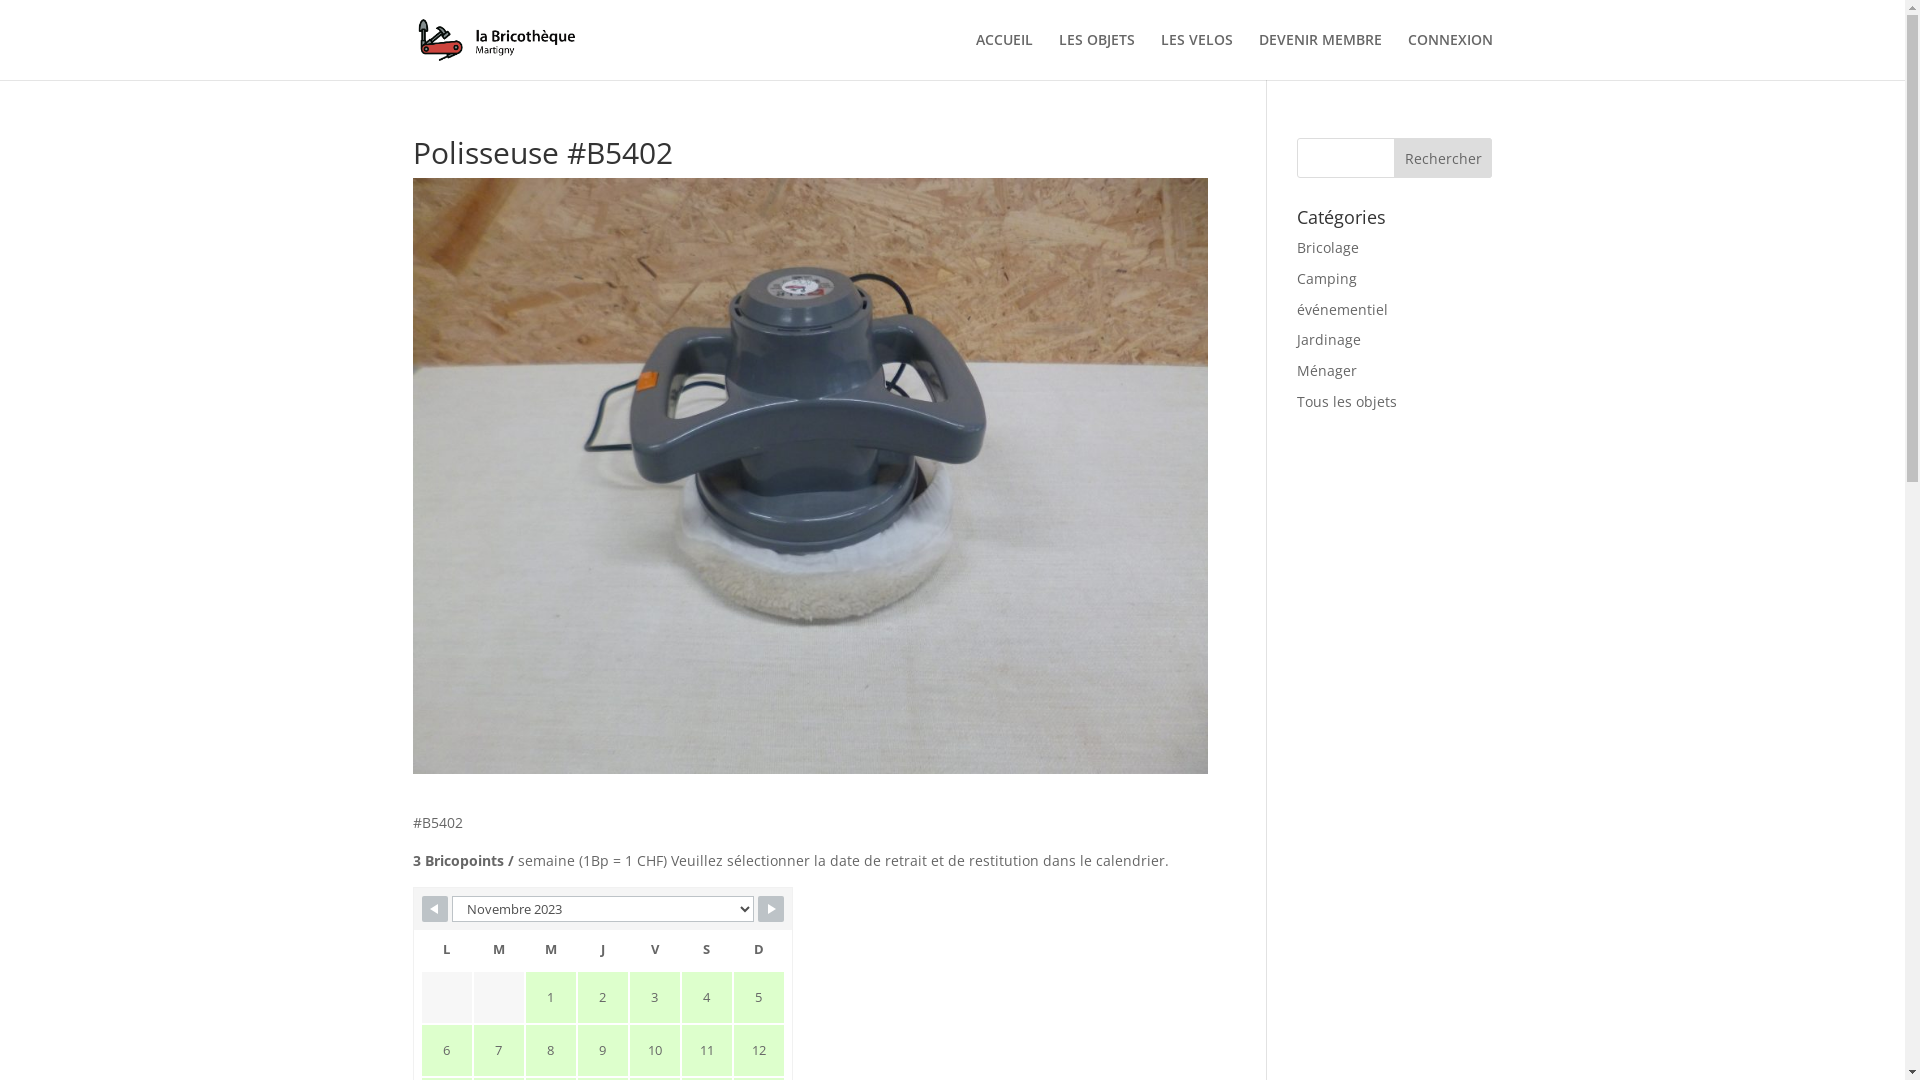  I want to click on Bricolage, so click(1328, 248).